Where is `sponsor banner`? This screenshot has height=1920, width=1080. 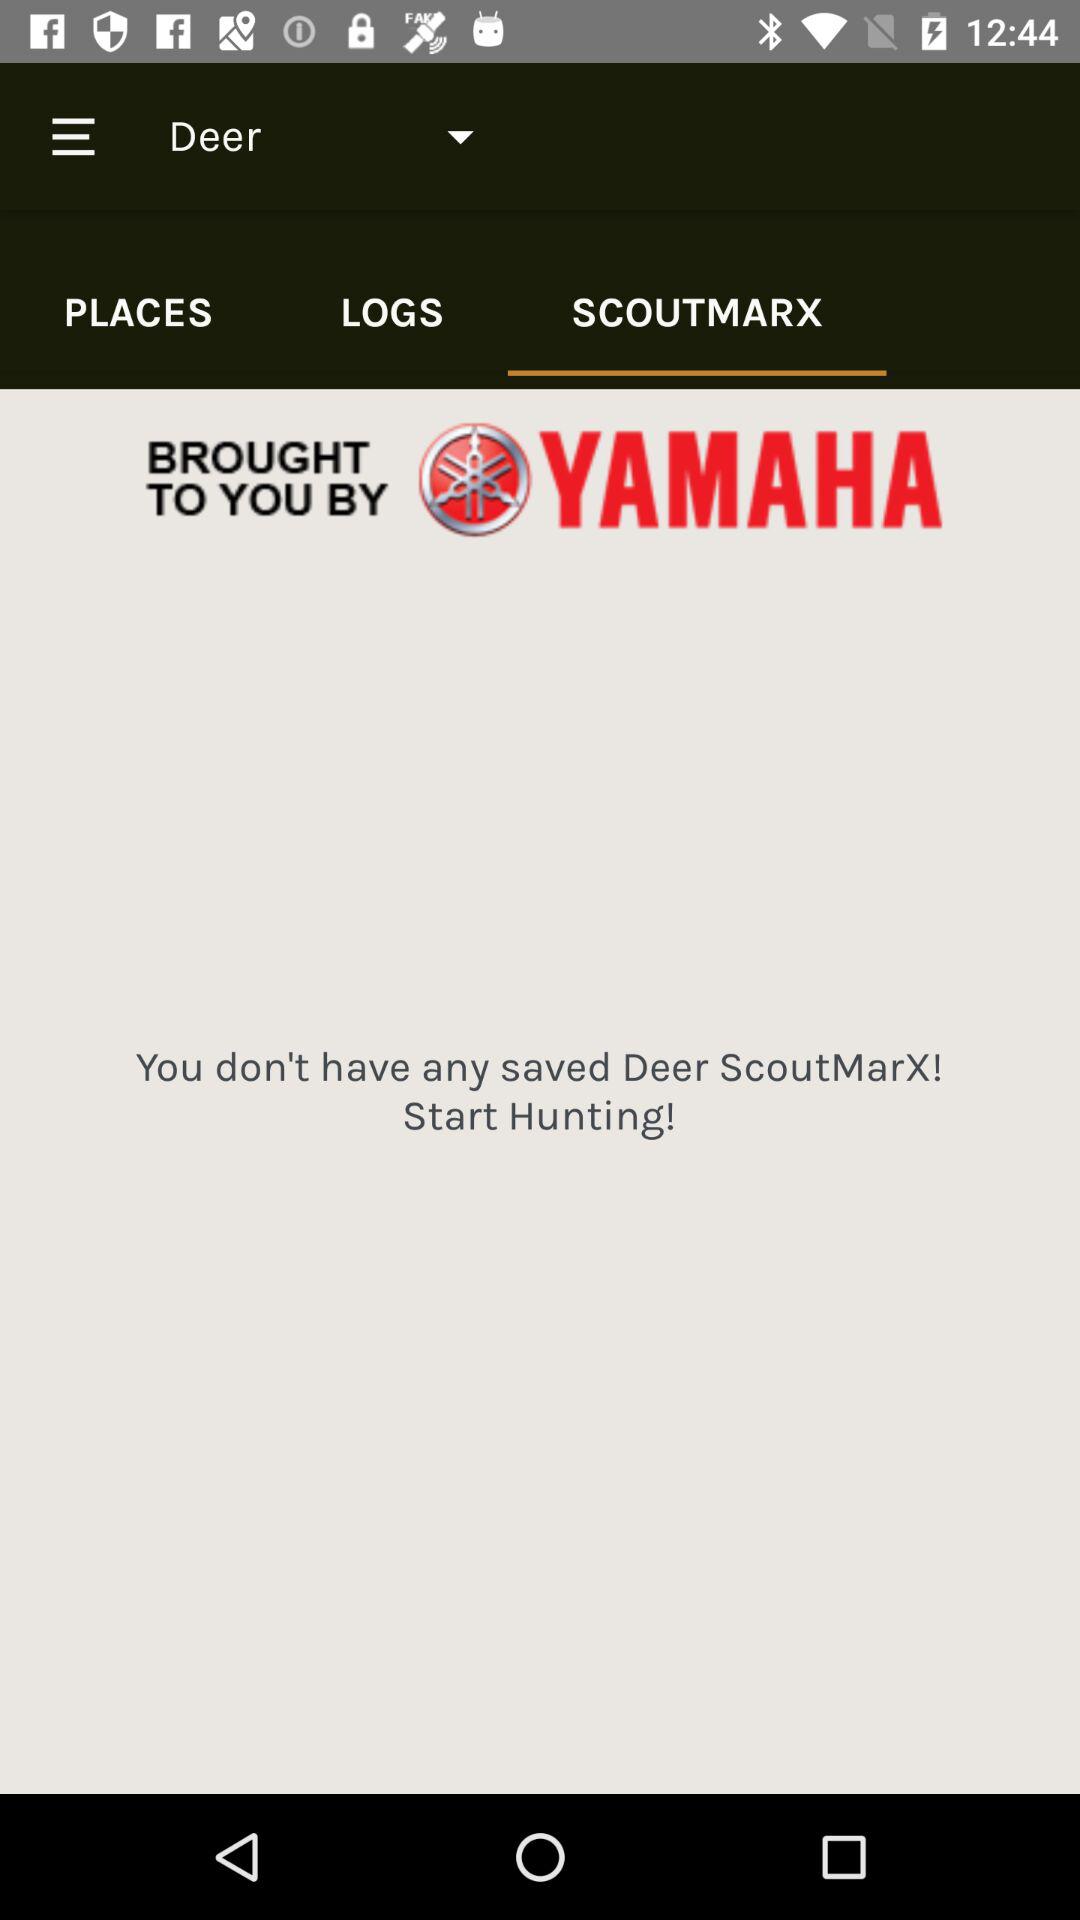
sponsor banner is located at coordinates (540, 480).